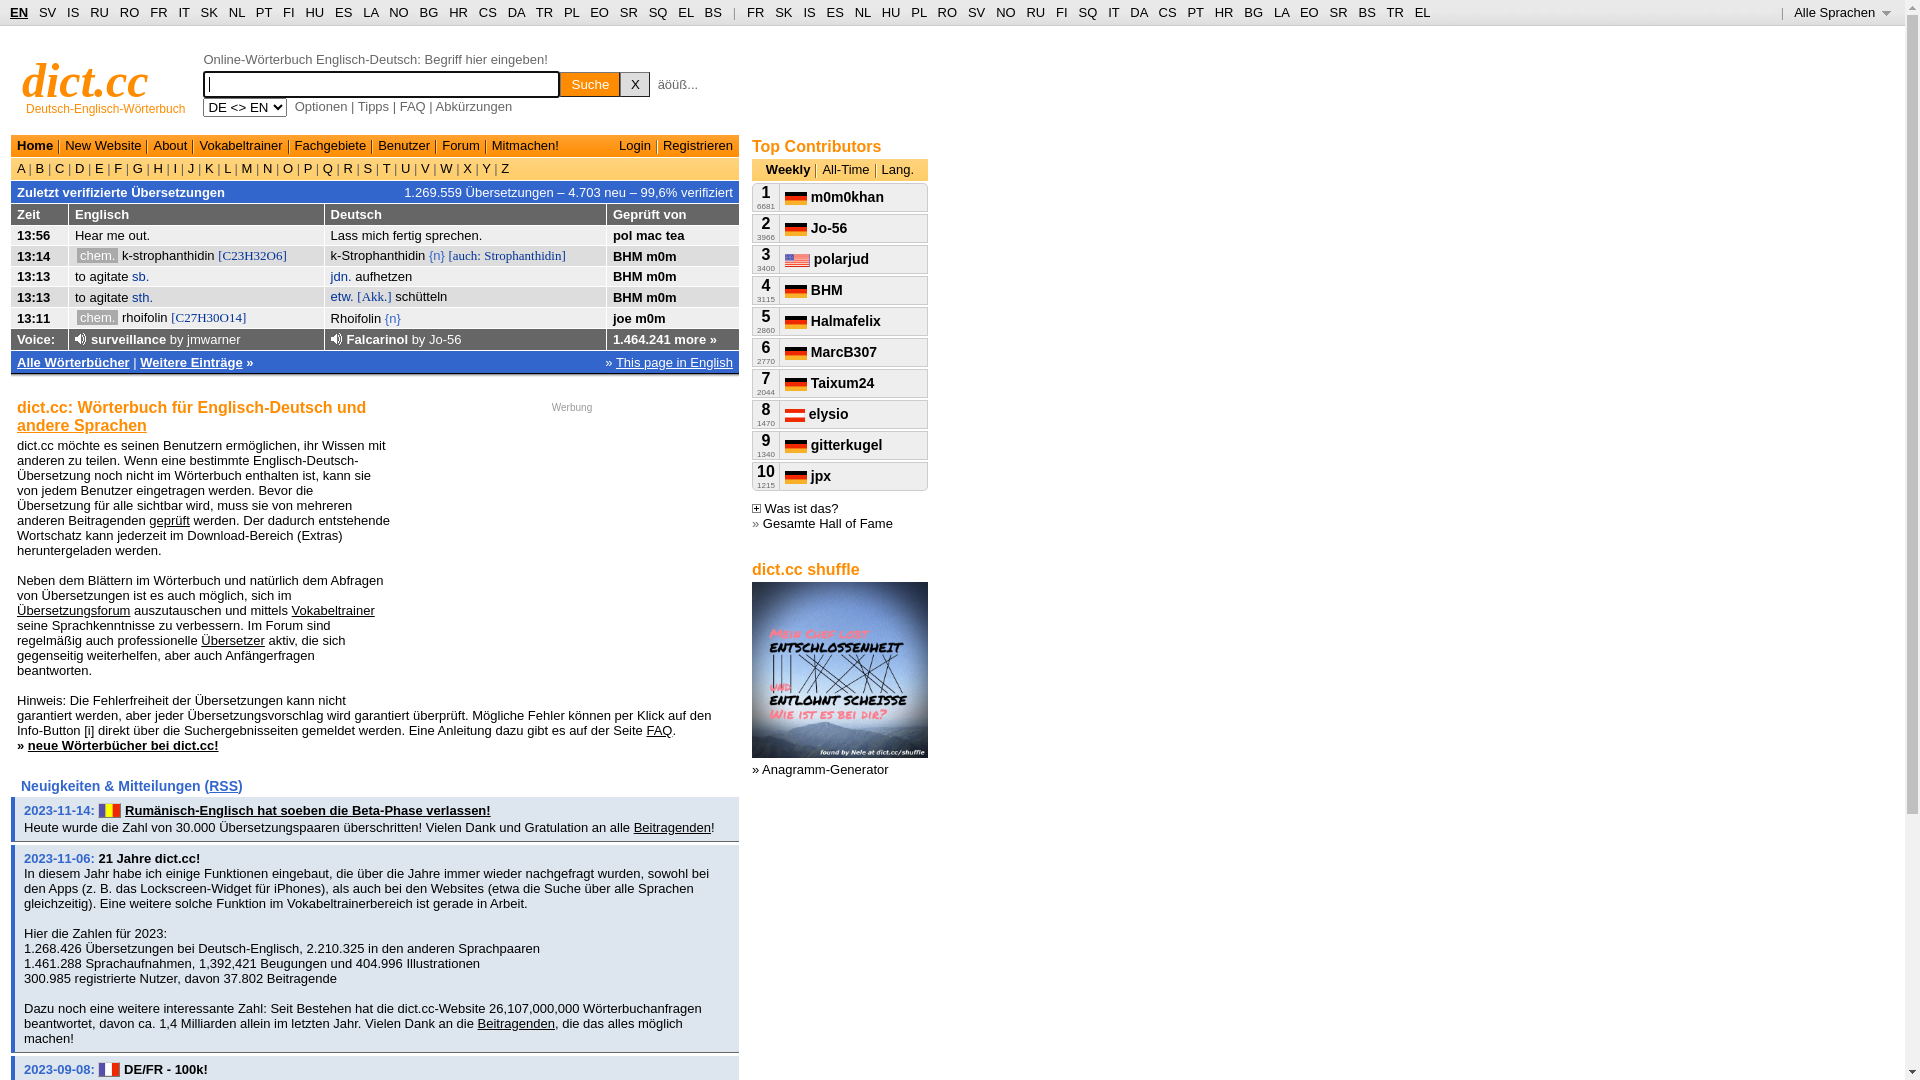  Describe the element at coordinates (628, 298) in the screenshot. I see `BHM` at that location.